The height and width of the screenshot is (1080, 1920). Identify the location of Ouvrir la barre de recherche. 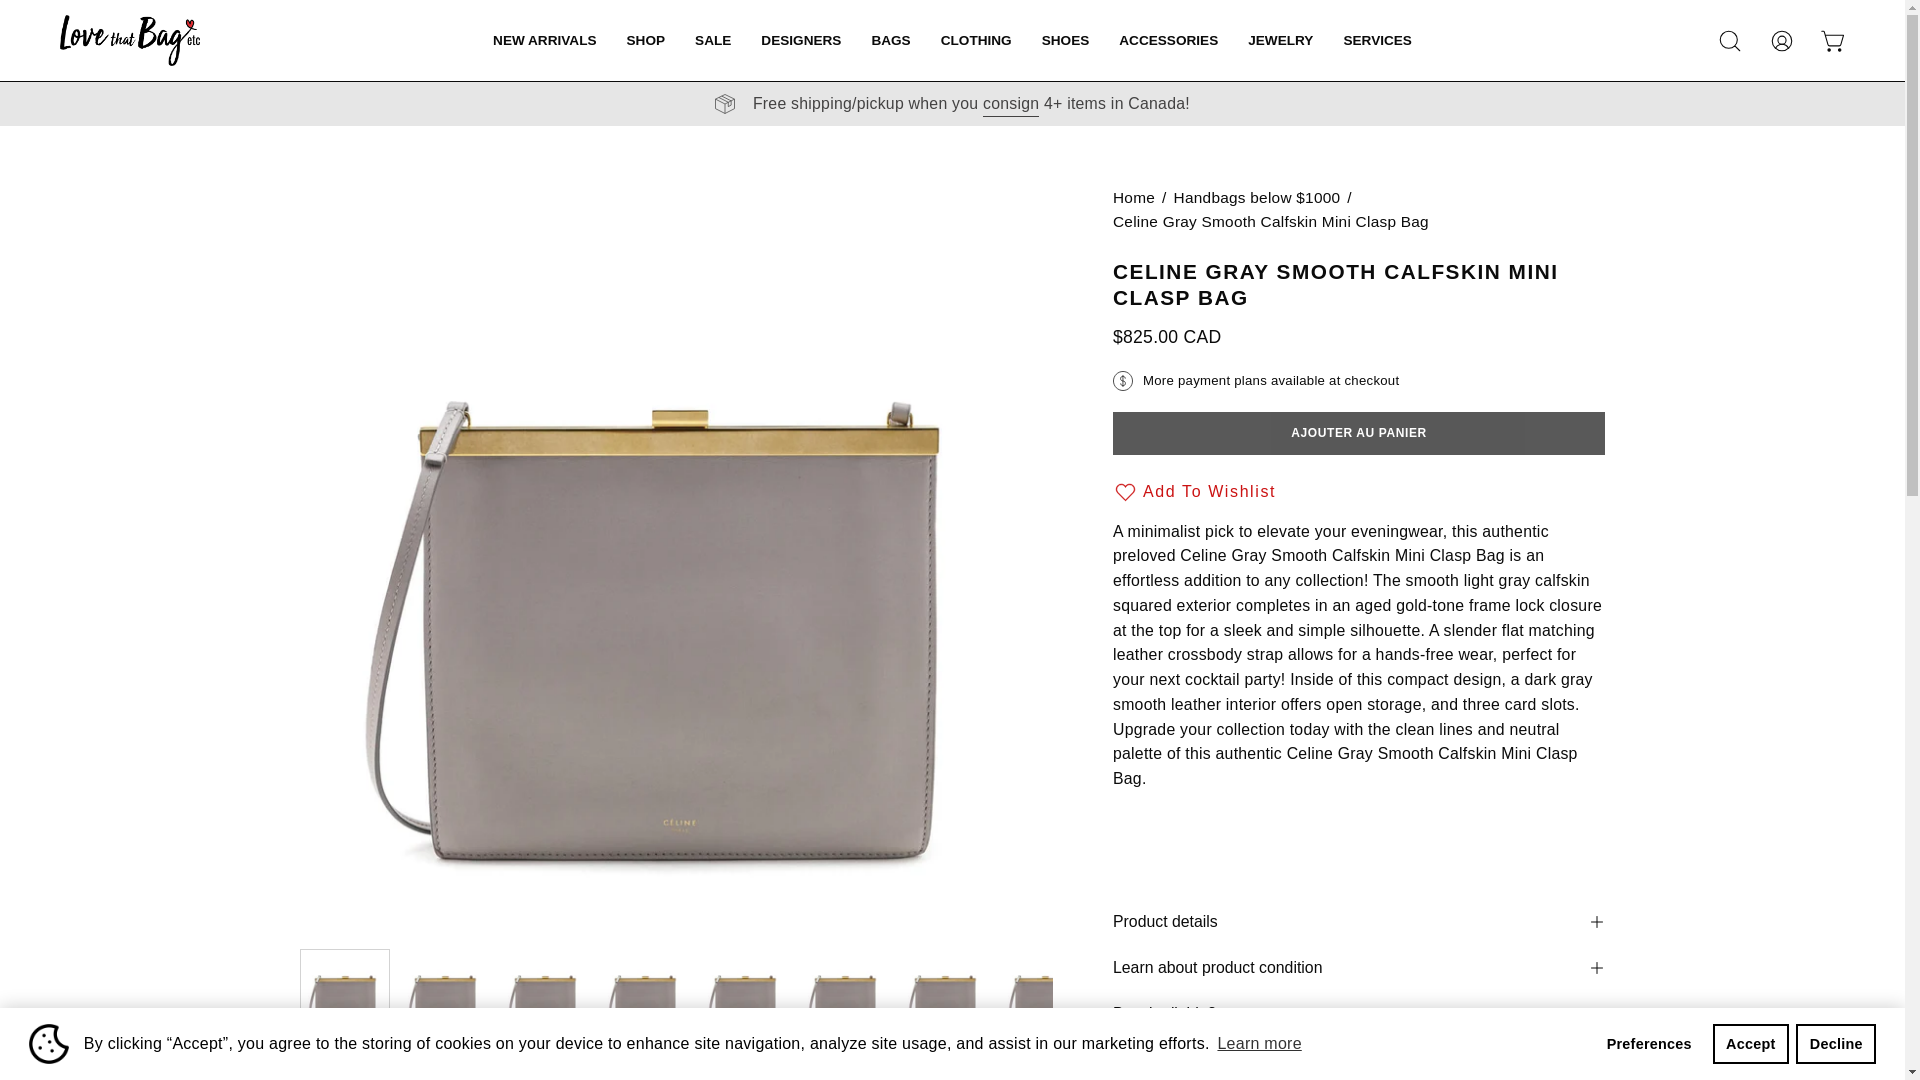
(1730, 40).